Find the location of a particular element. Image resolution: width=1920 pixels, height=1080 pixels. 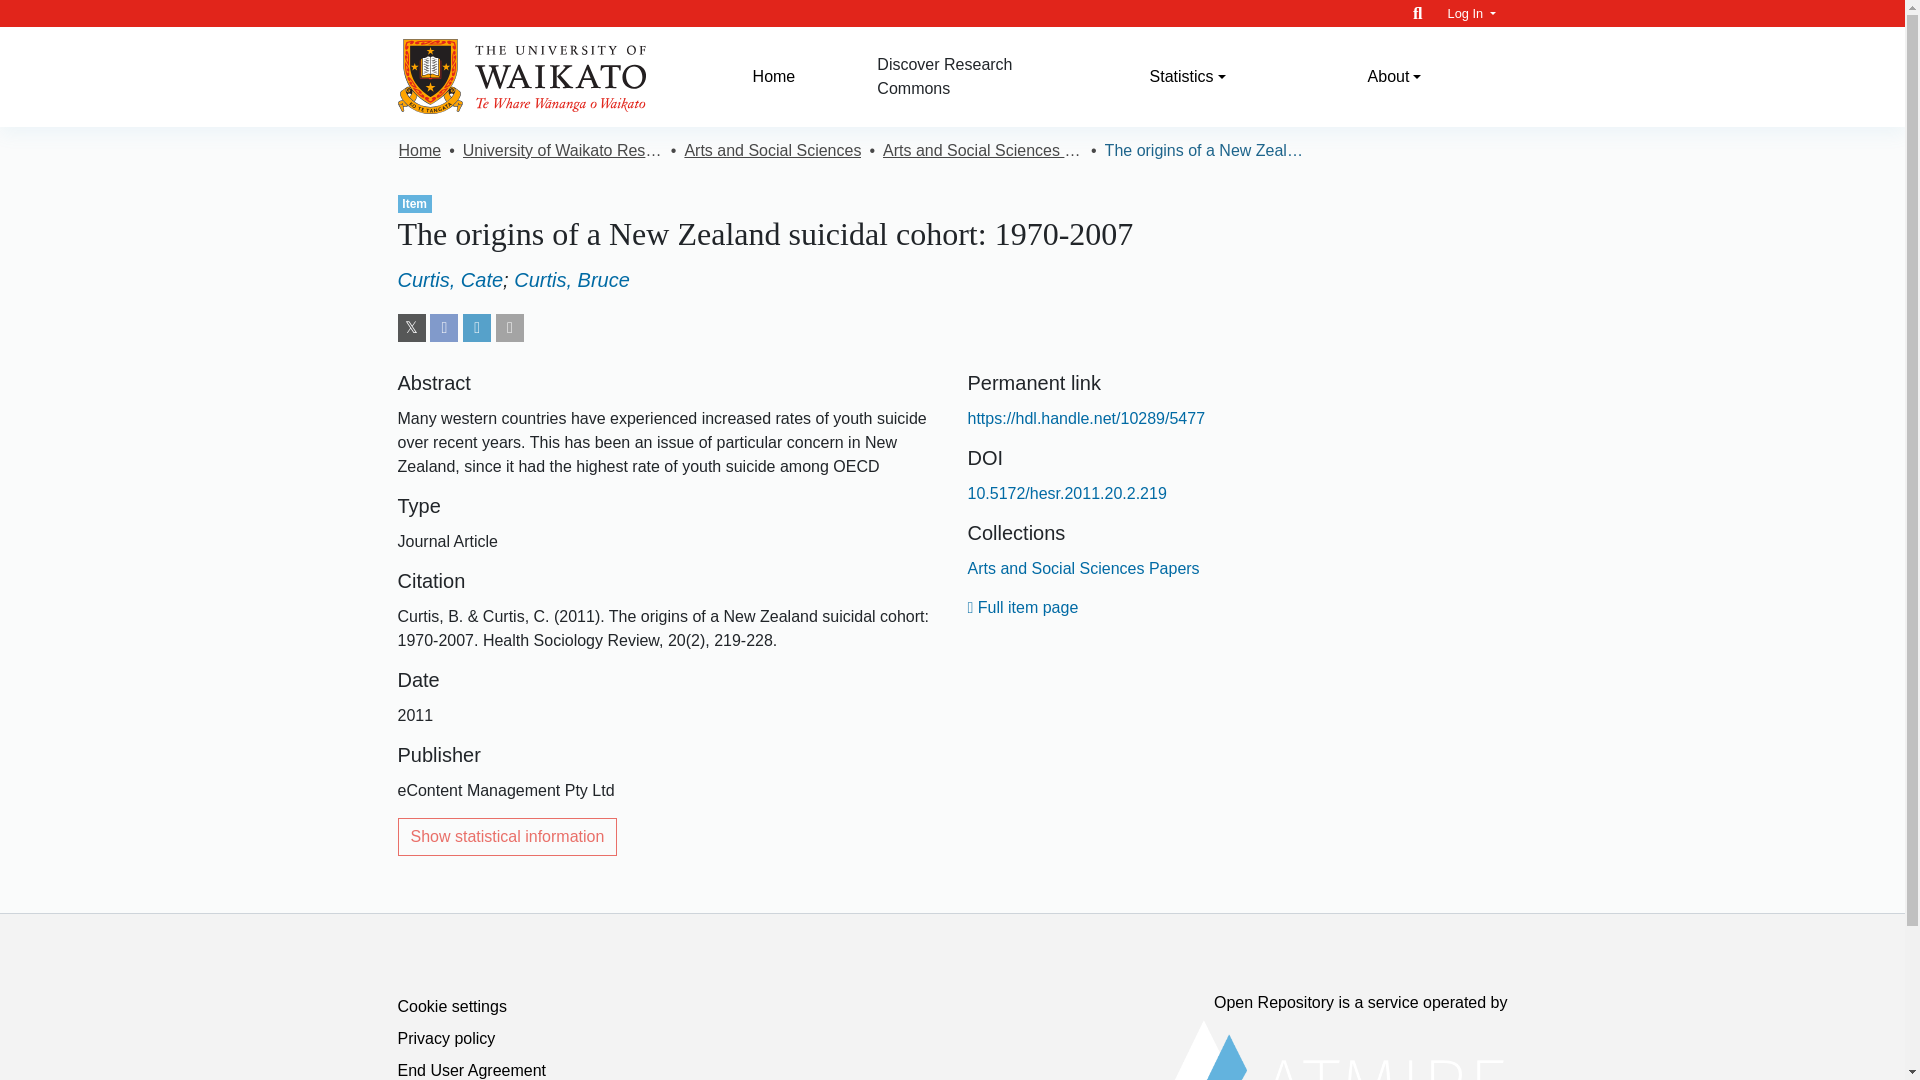

Log In is located at coordinates (1471, 13).